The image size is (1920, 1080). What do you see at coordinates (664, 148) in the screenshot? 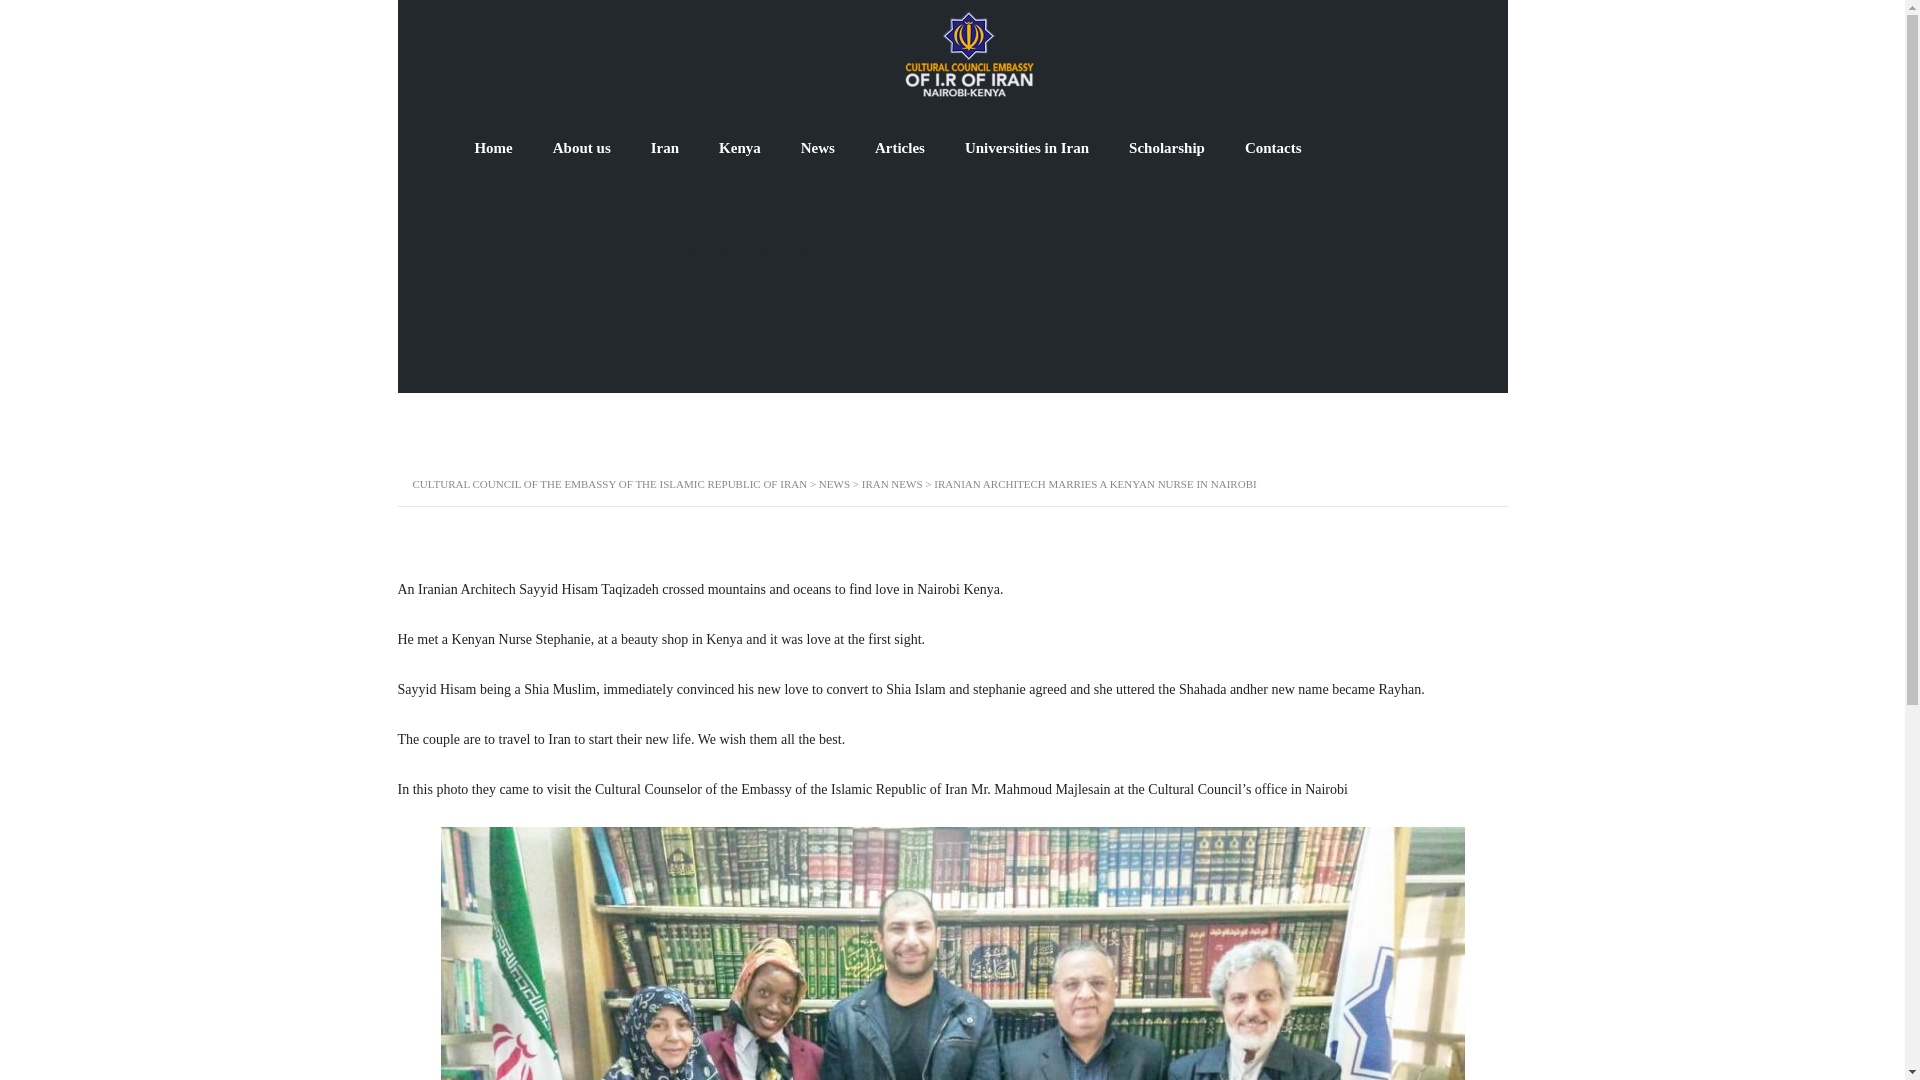
I see `Iran` at bounding box center [664, 148].